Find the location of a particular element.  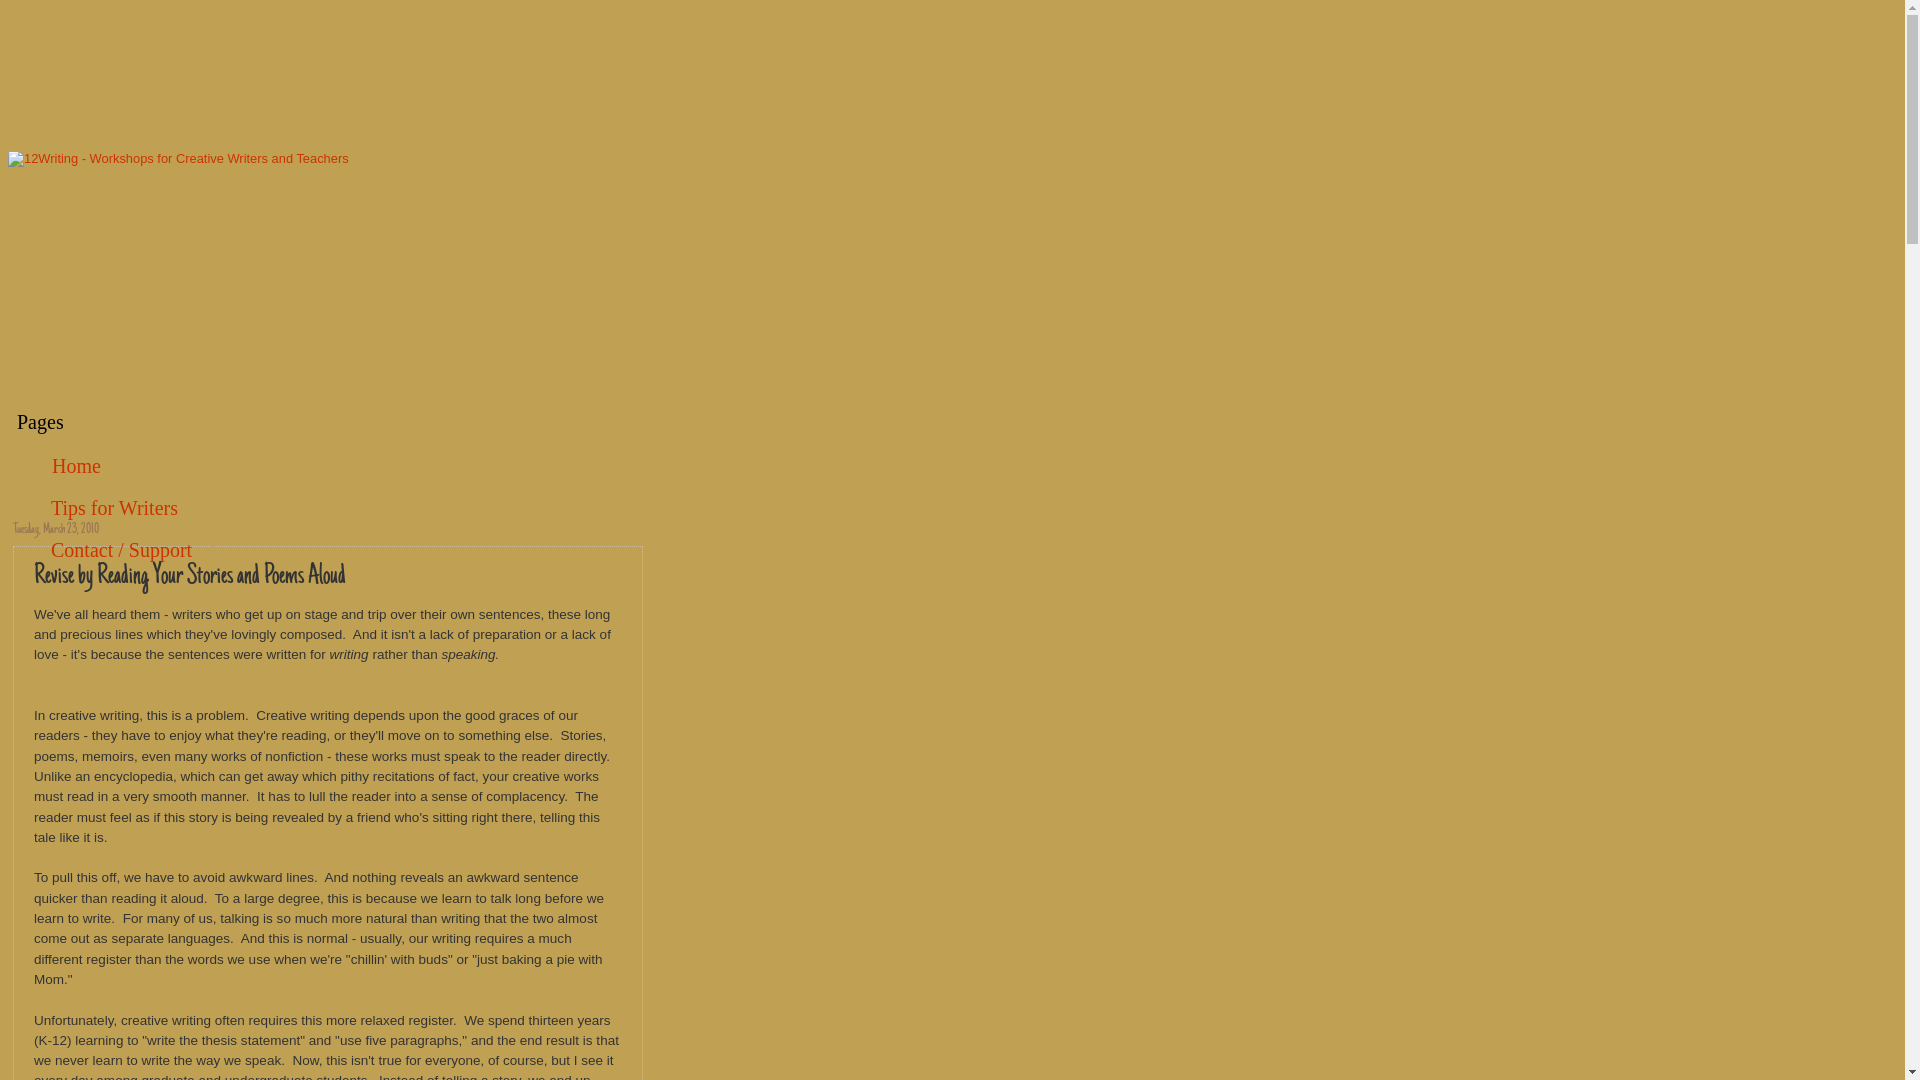

Tips for Writers is located at coordinates (115, 508).